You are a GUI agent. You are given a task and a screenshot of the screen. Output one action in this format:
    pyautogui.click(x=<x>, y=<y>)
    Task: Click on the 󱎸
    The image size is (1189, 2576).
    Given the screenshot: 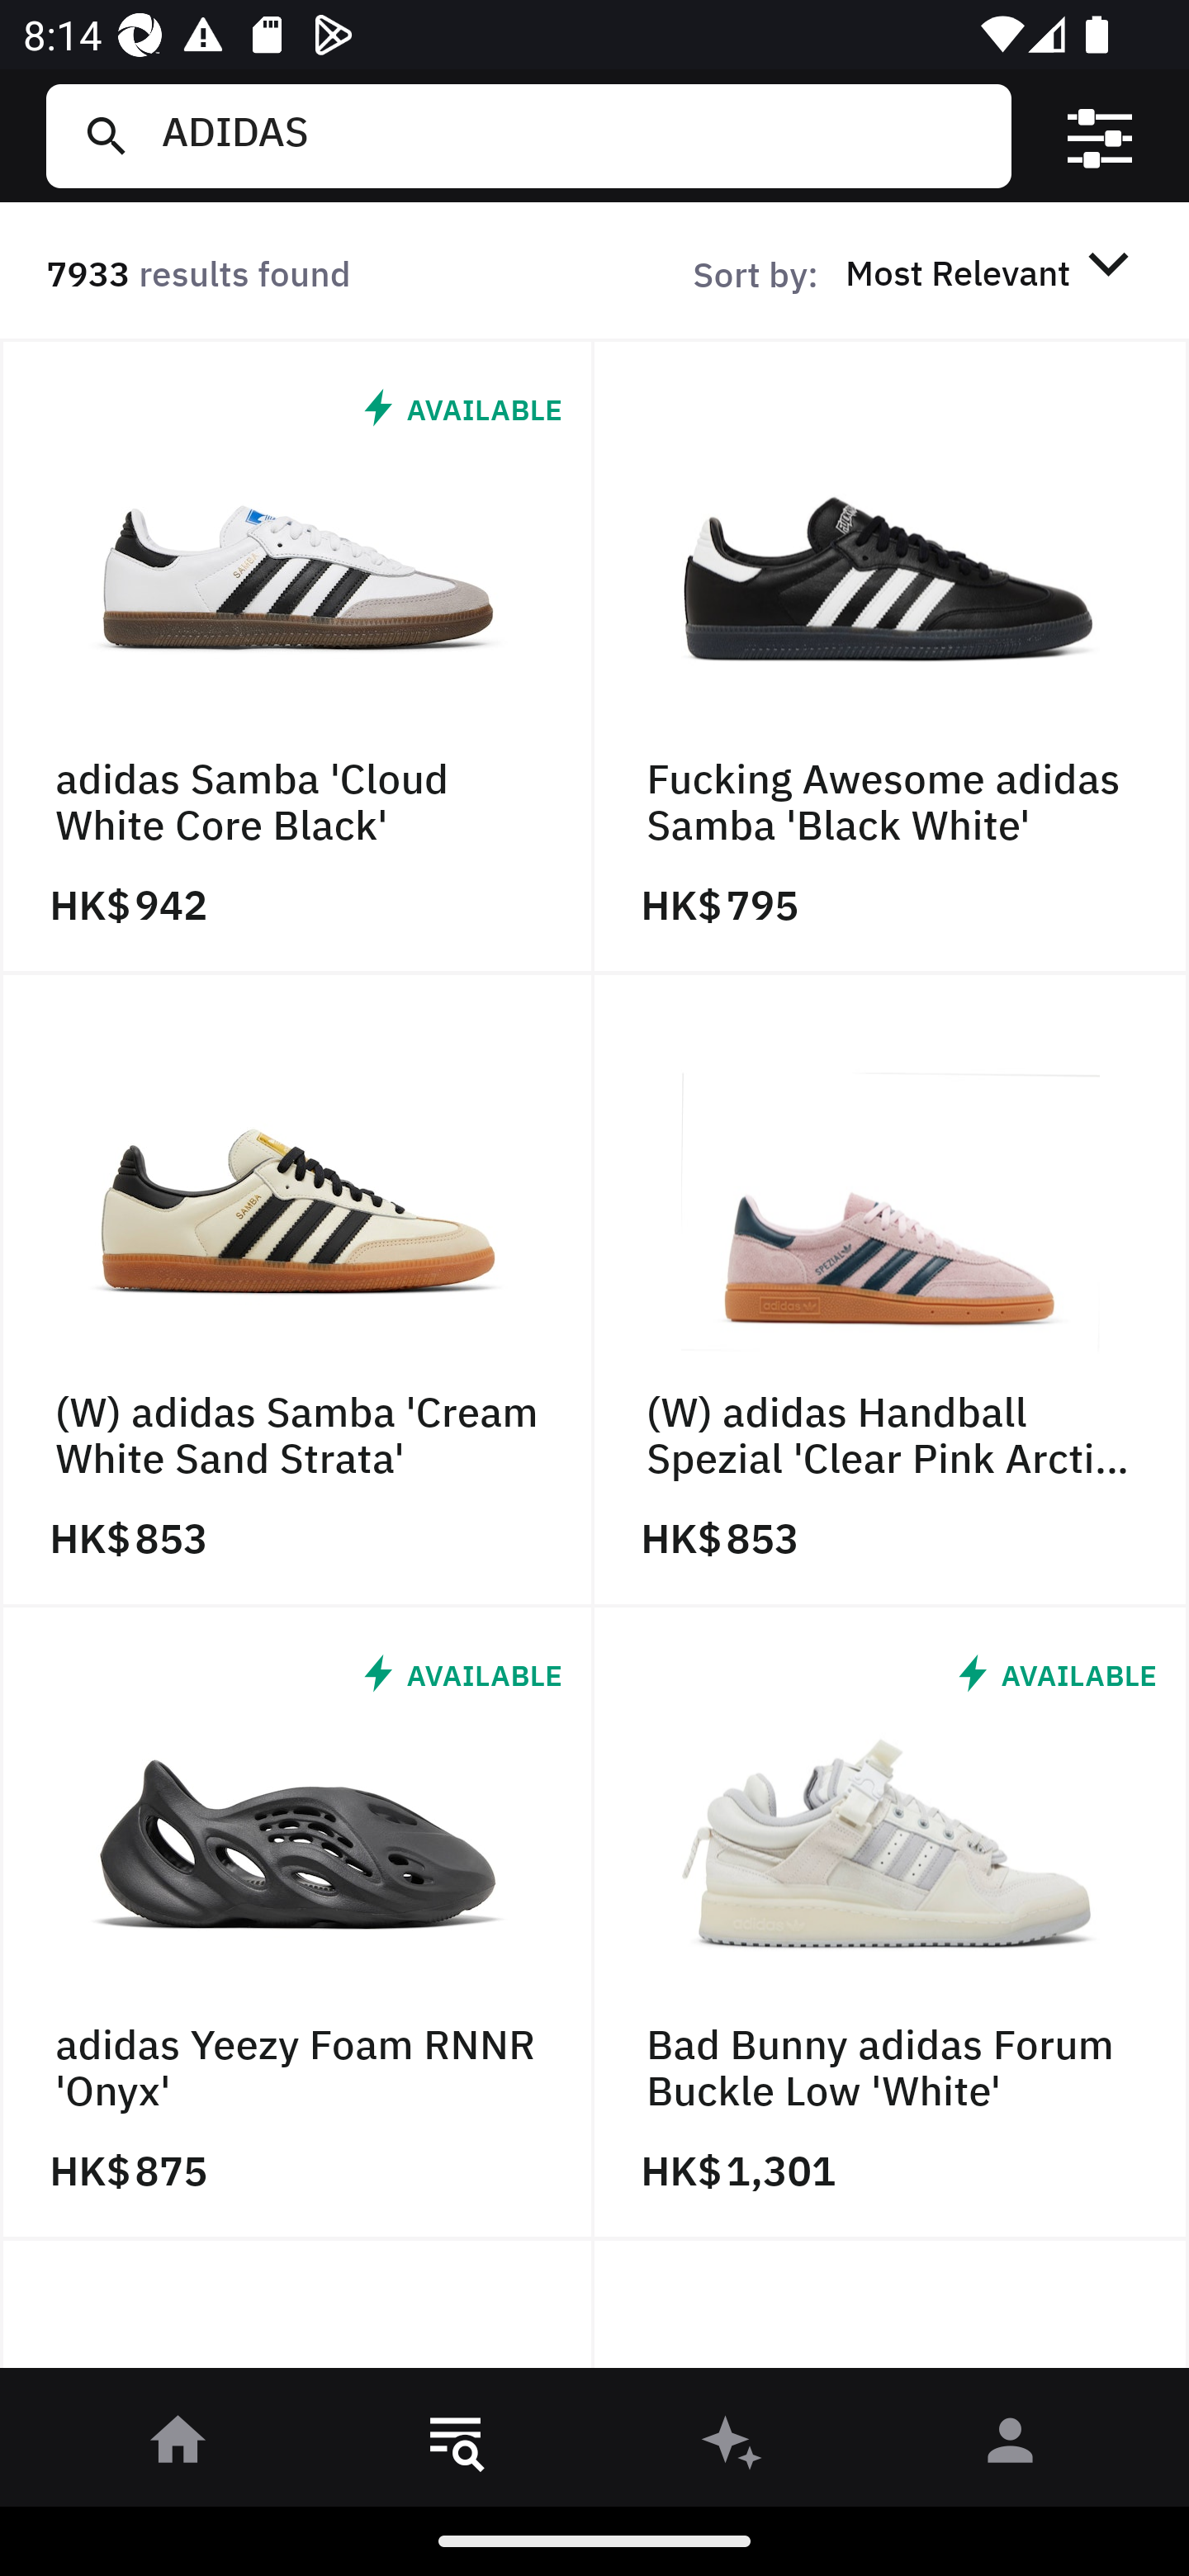 What is the action you would take?
    pyautogui.click(x=456, y=2446)
    